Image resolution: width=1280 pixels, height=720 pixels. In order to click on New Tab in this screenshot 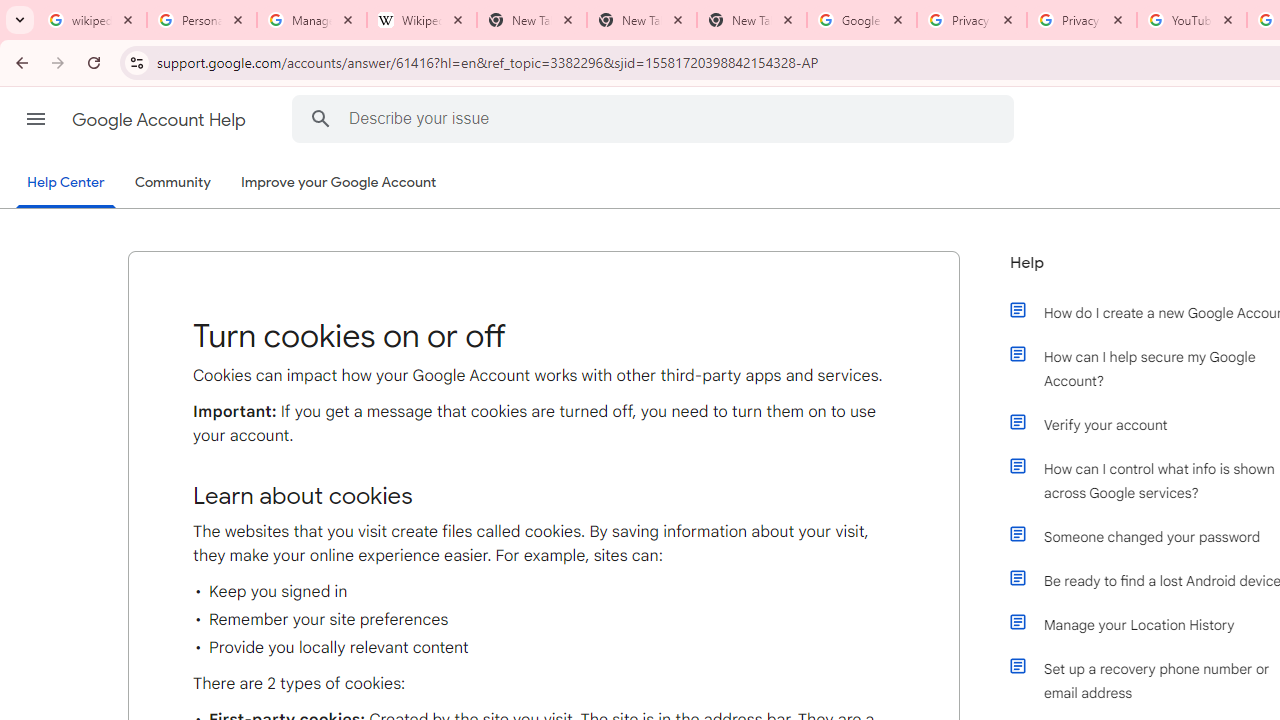, I will do `click(752, 20)`.